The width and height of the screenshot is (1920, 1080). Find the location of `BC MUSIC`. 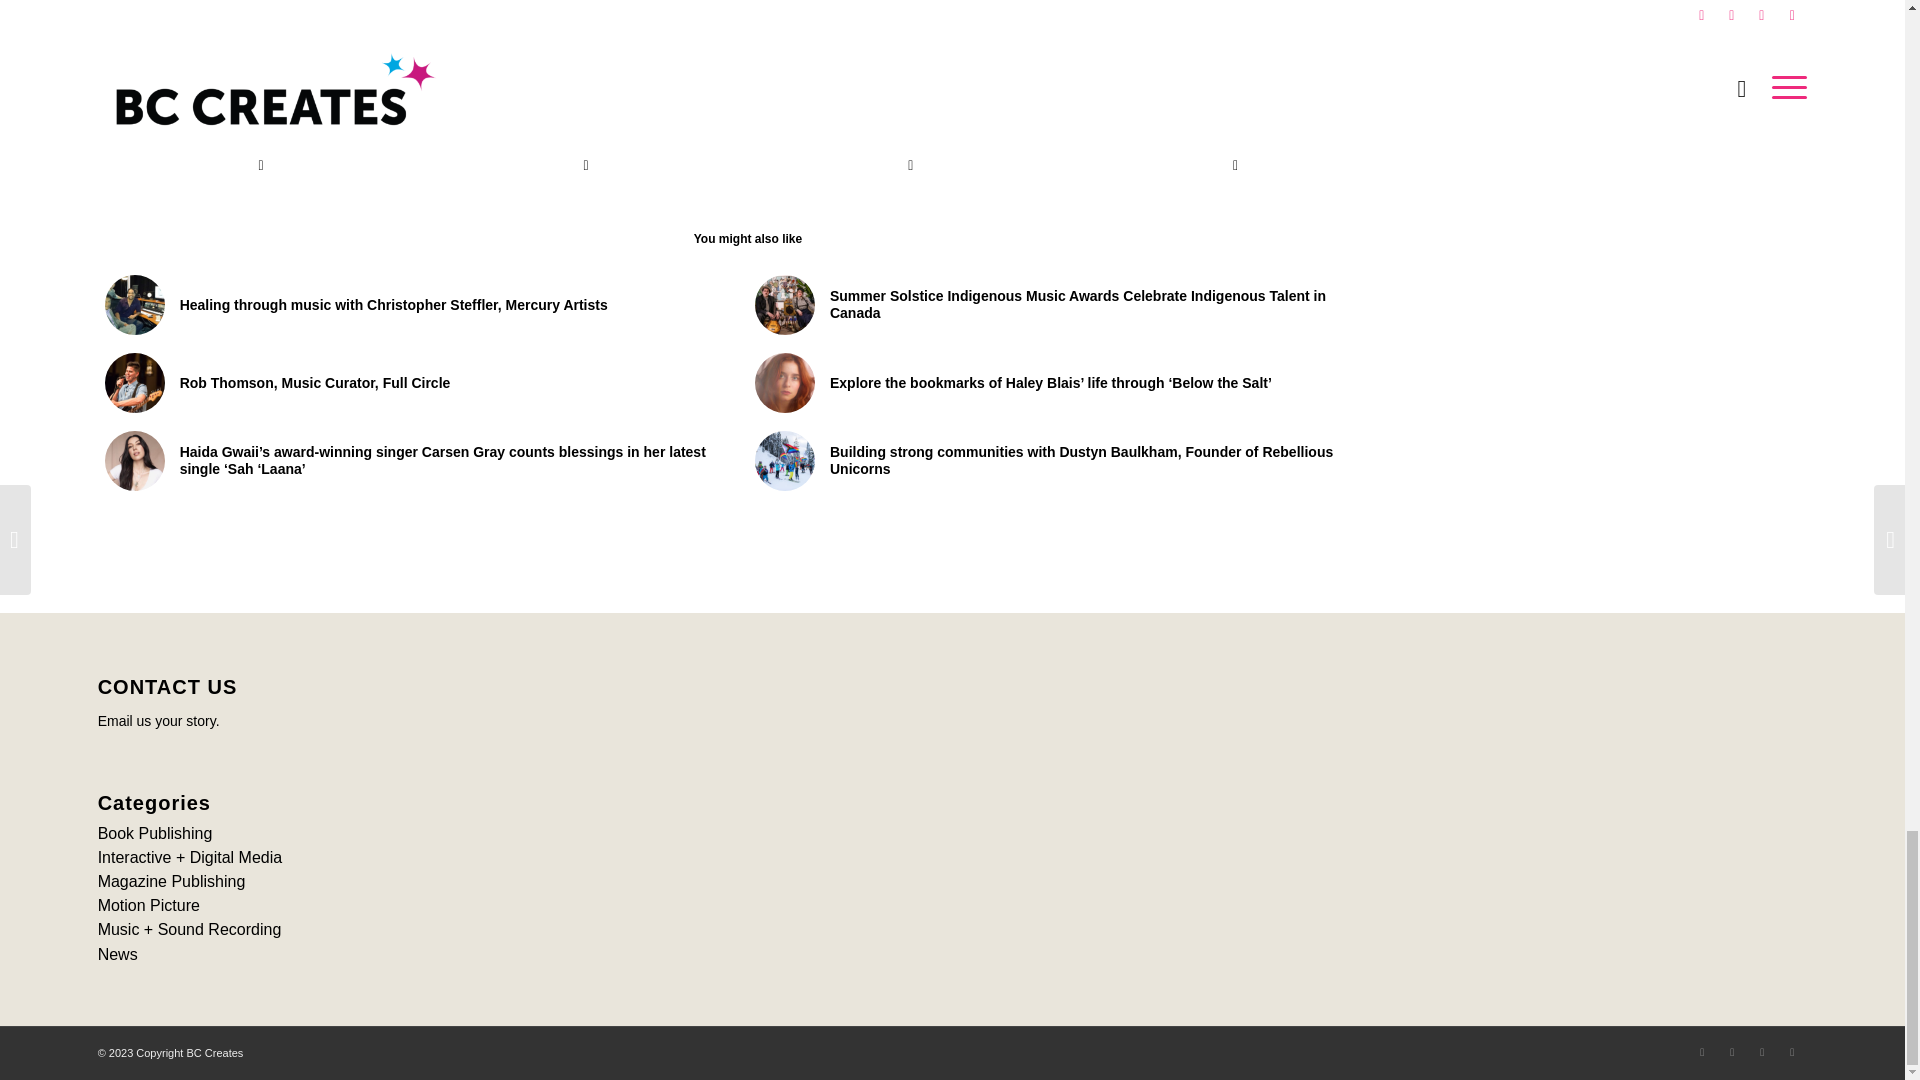

BC MUSIC is located at coordinates (654, 63).